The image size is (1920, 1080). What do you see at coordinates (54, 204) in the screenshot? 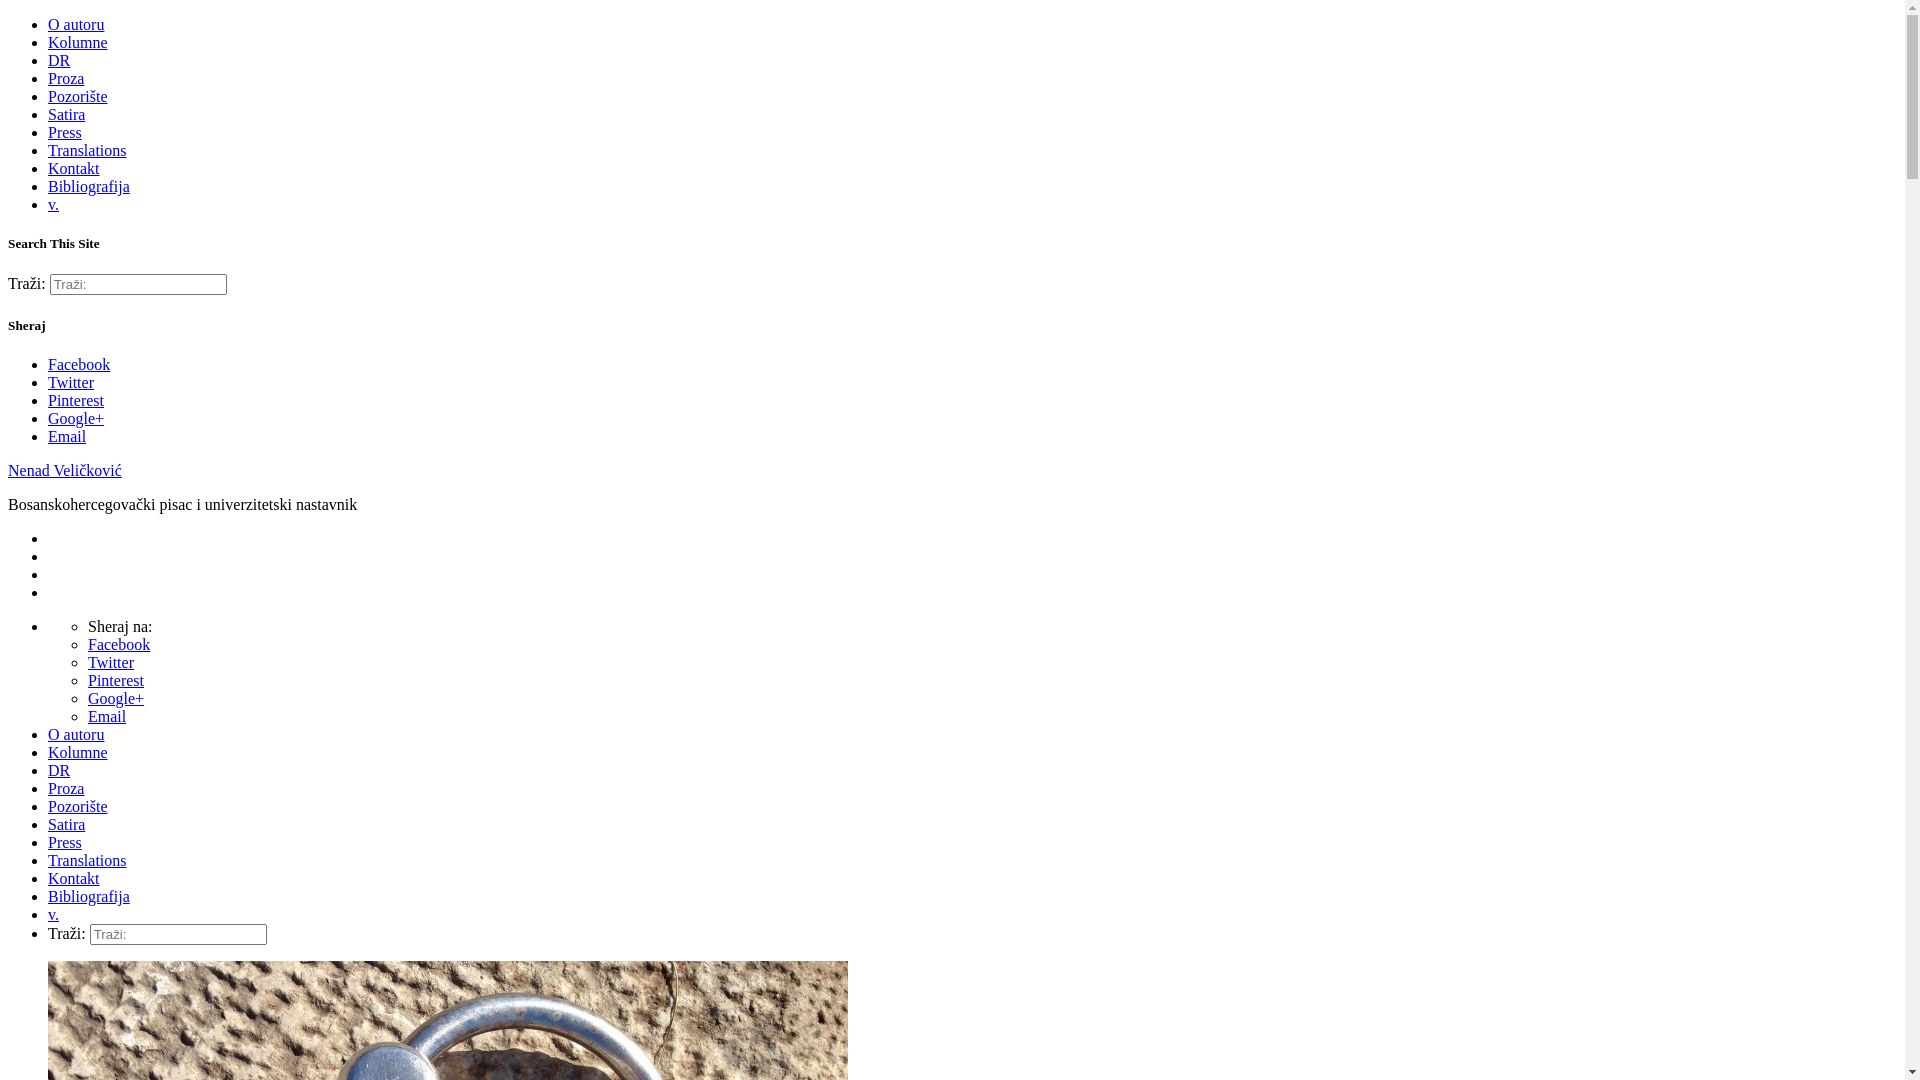
I see `v.` at bounding box center [54, 204].